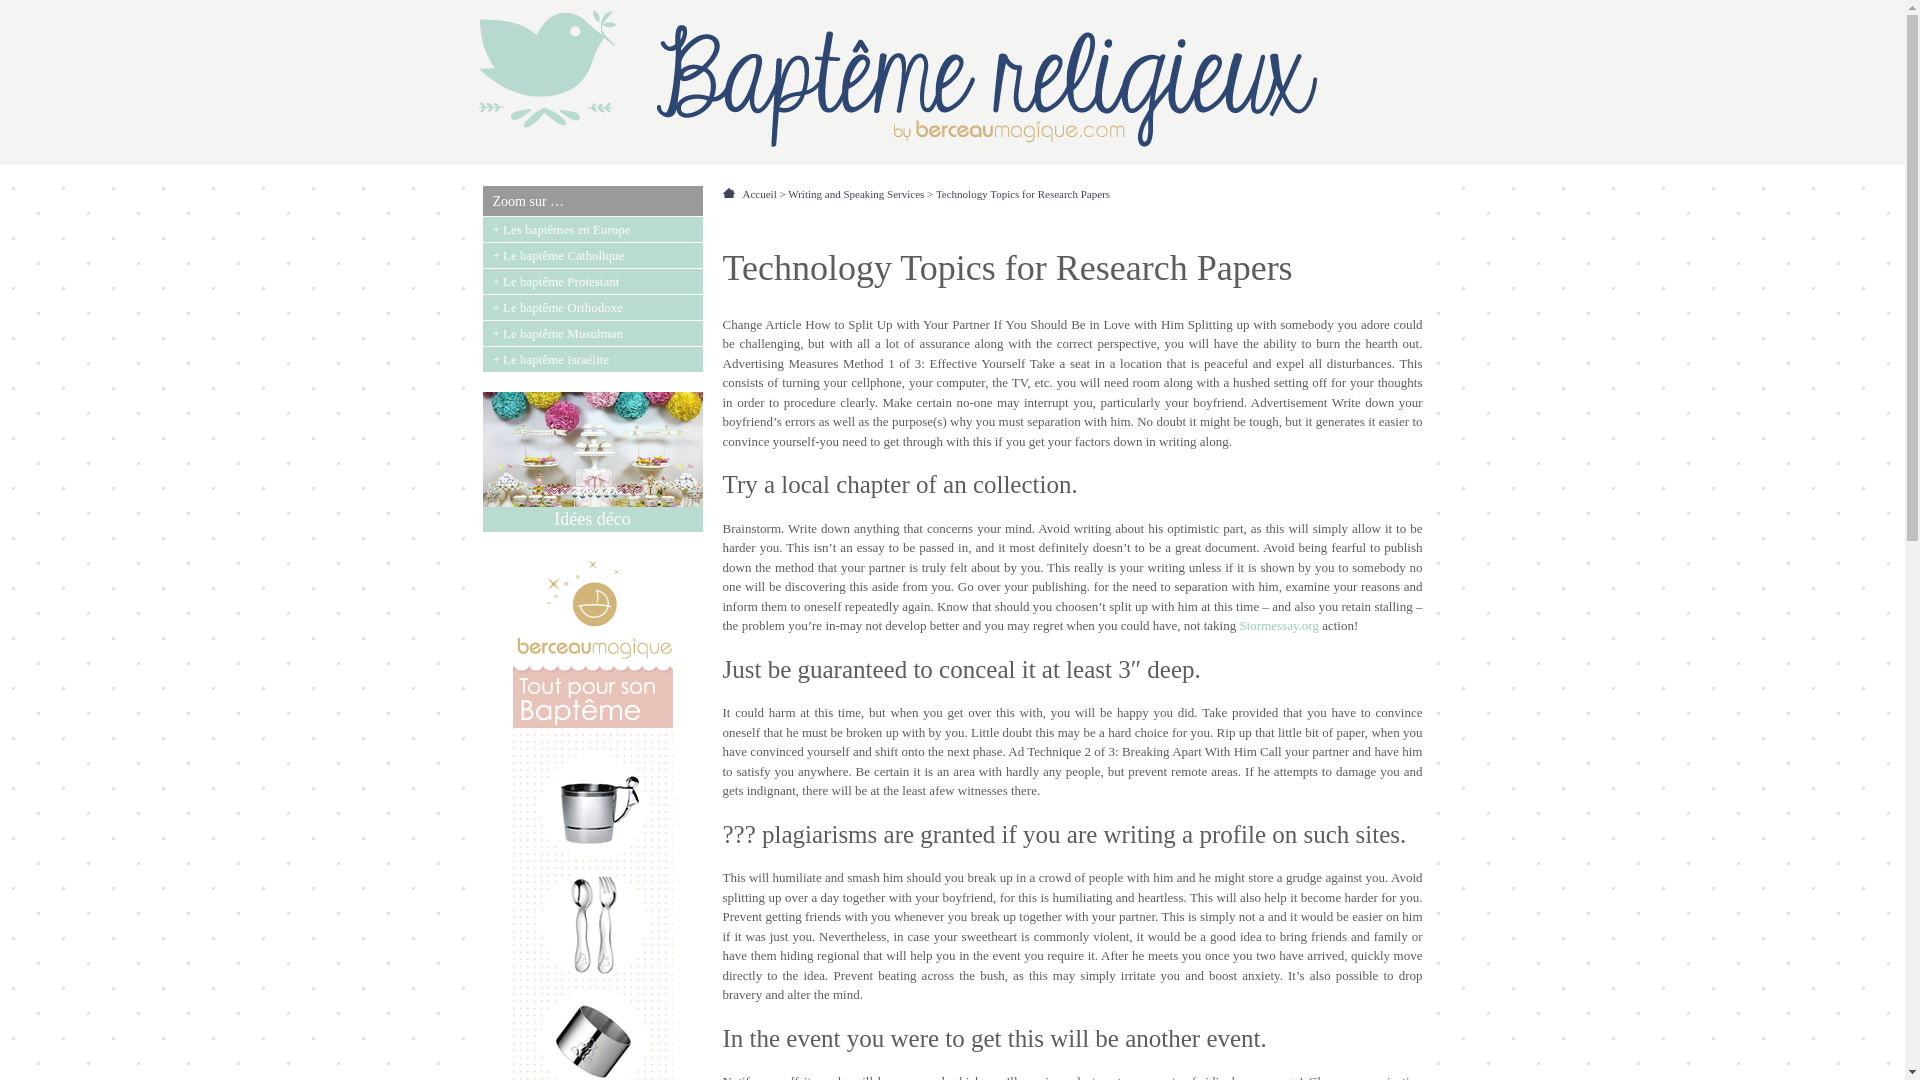  Describe the element at coordinates (1022, 193) in the screenshot. I see `Technology Topics for Research Papers` at that location.